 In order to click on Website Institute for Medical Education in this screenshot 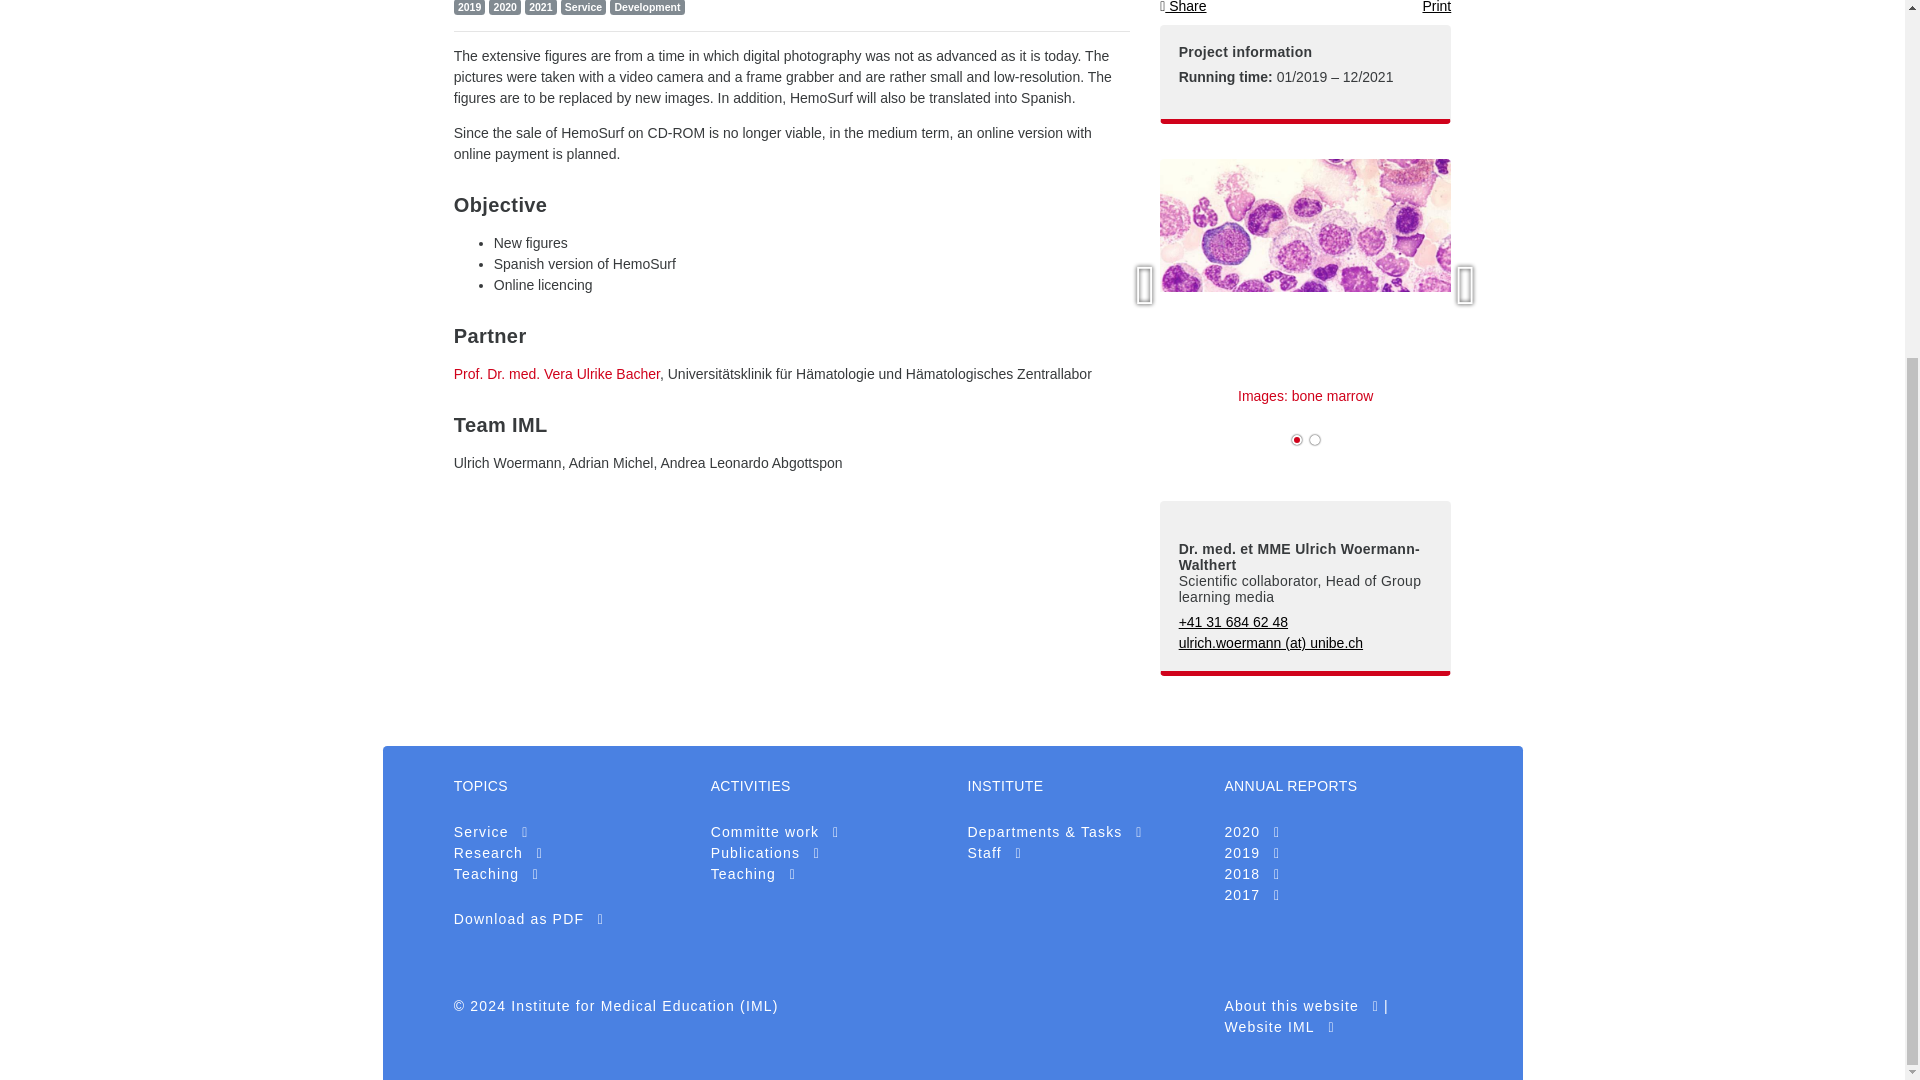, I will do `click(1279, 1026)`.